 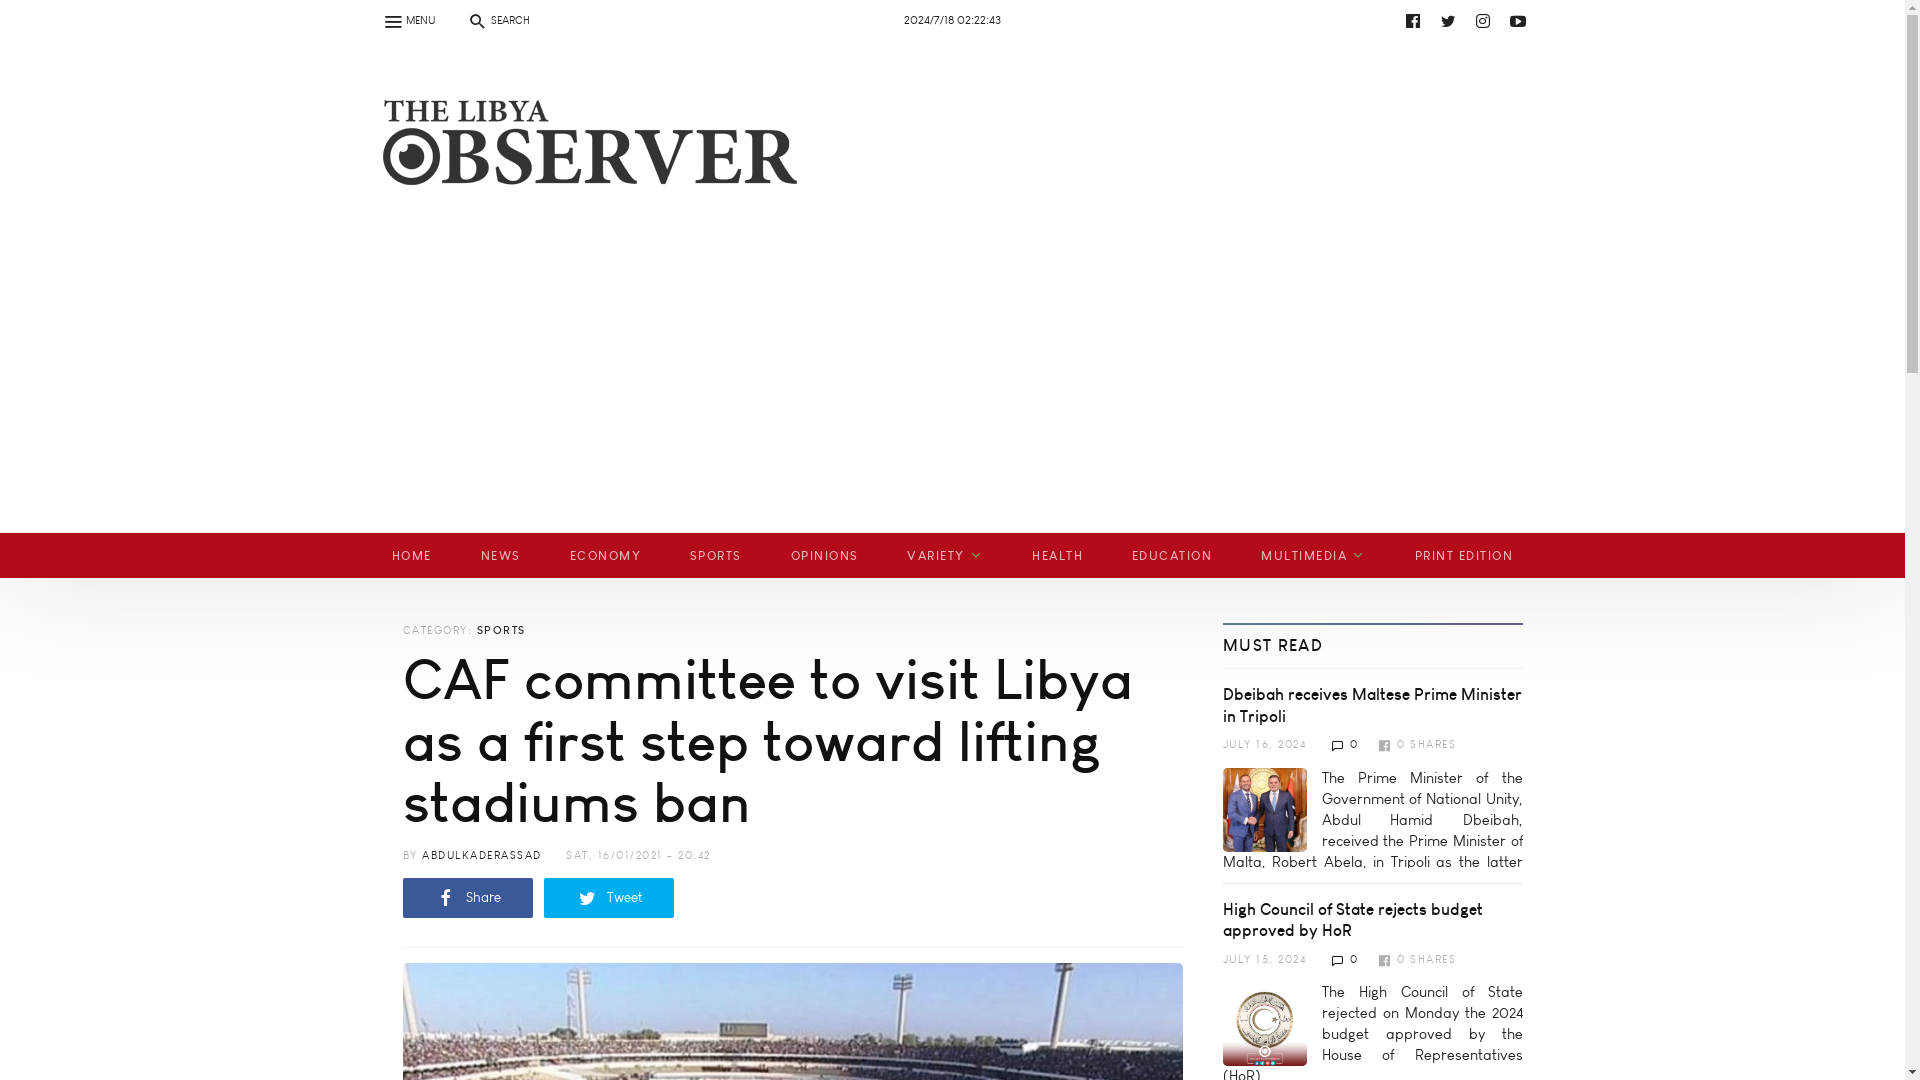 I want to click on Home, so click(x=582, y=166).